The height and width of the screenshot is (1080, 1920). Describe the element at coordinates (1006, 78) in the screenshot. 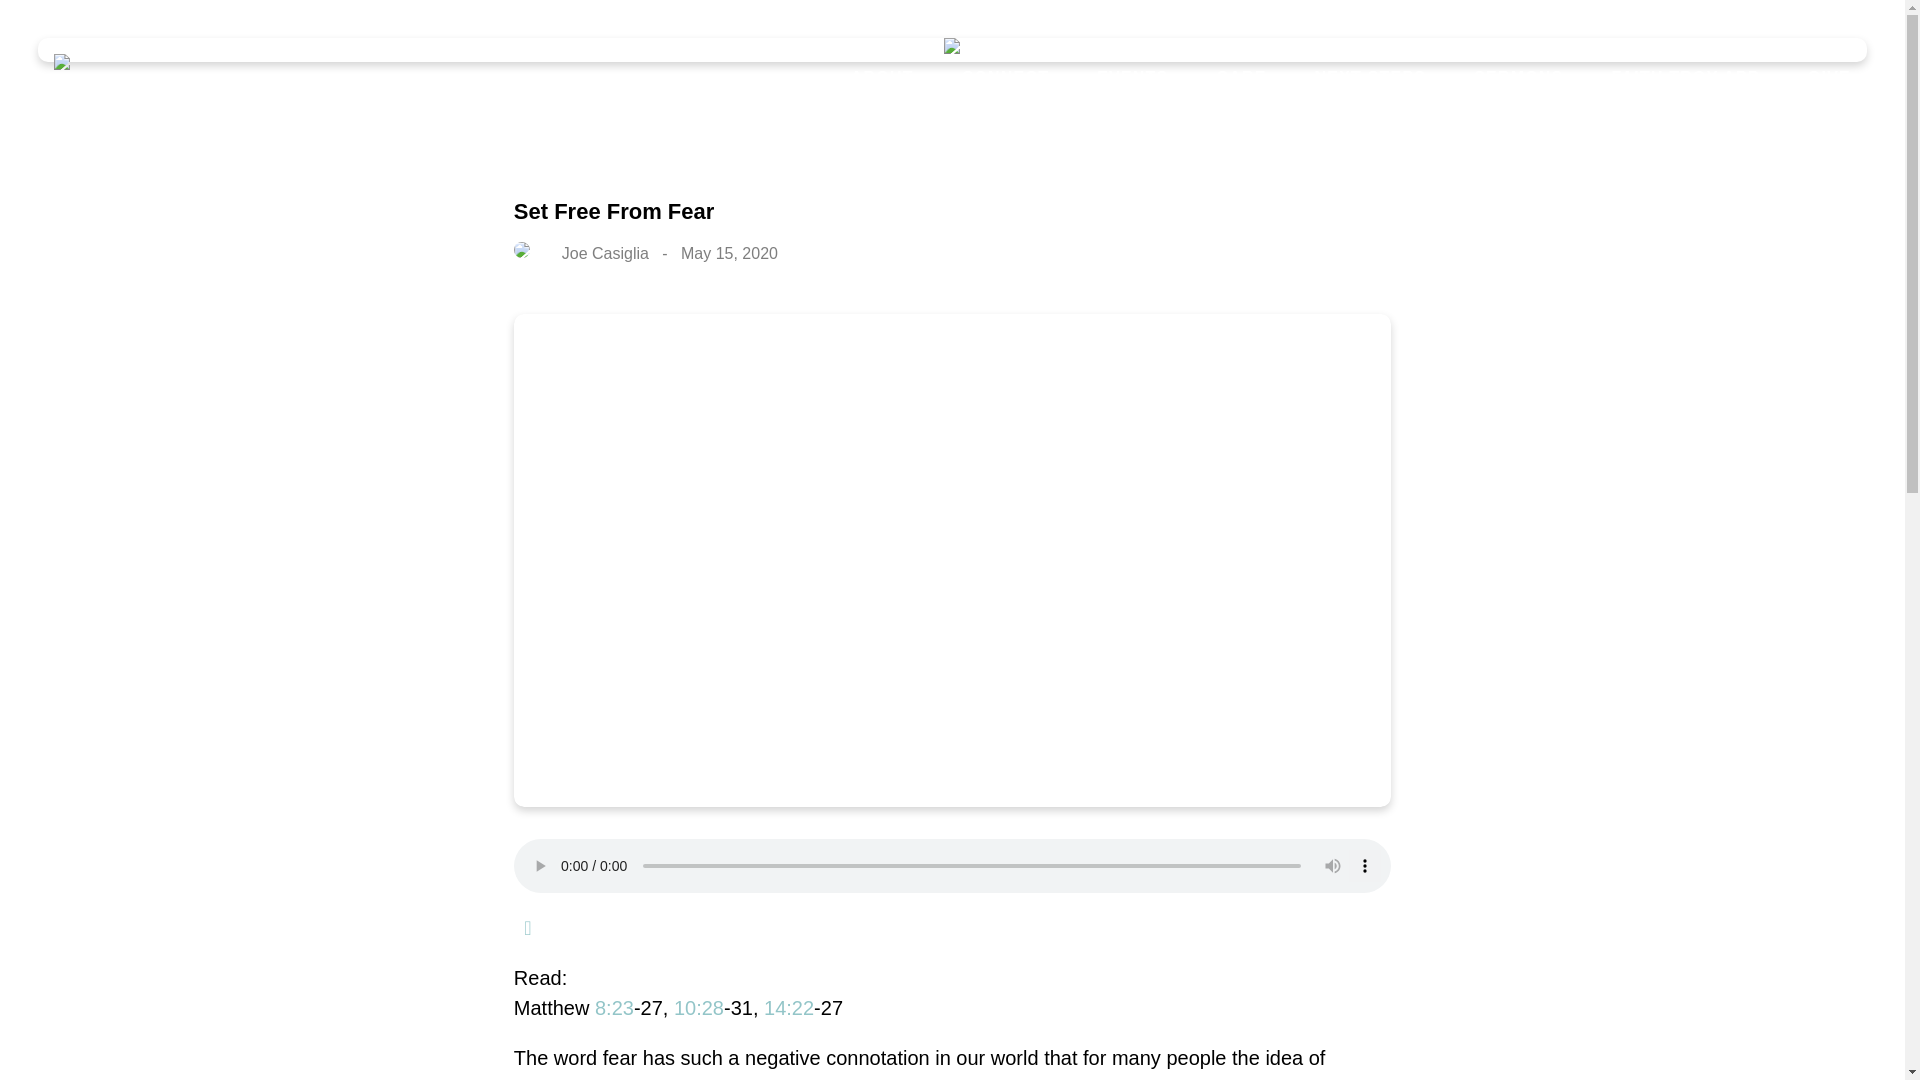

I see `CONNECT` at that location.